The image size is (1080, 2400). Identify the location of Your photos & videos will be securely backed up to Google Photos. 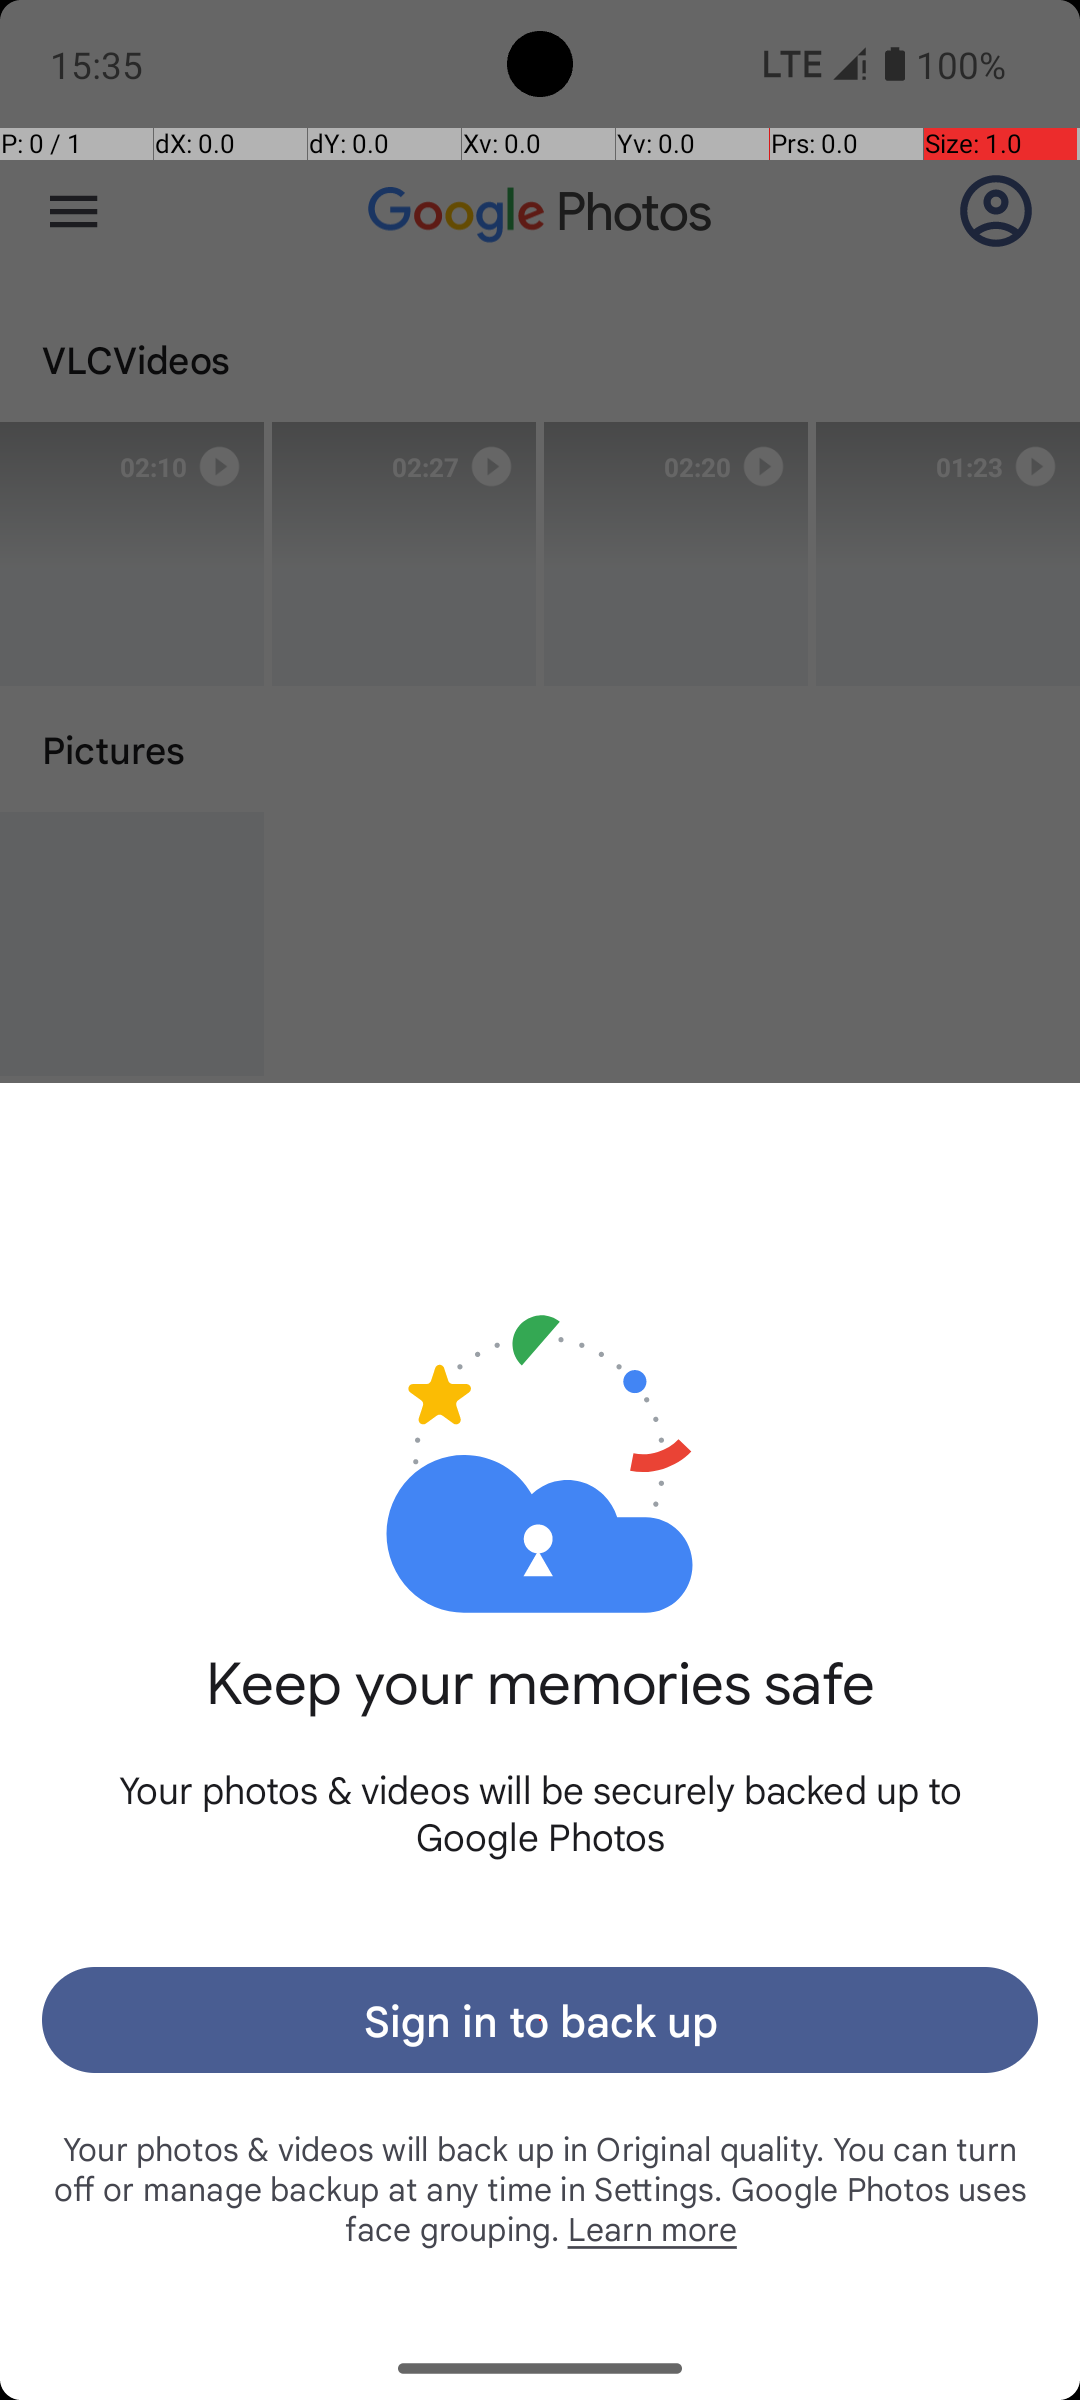
(540, 1812).